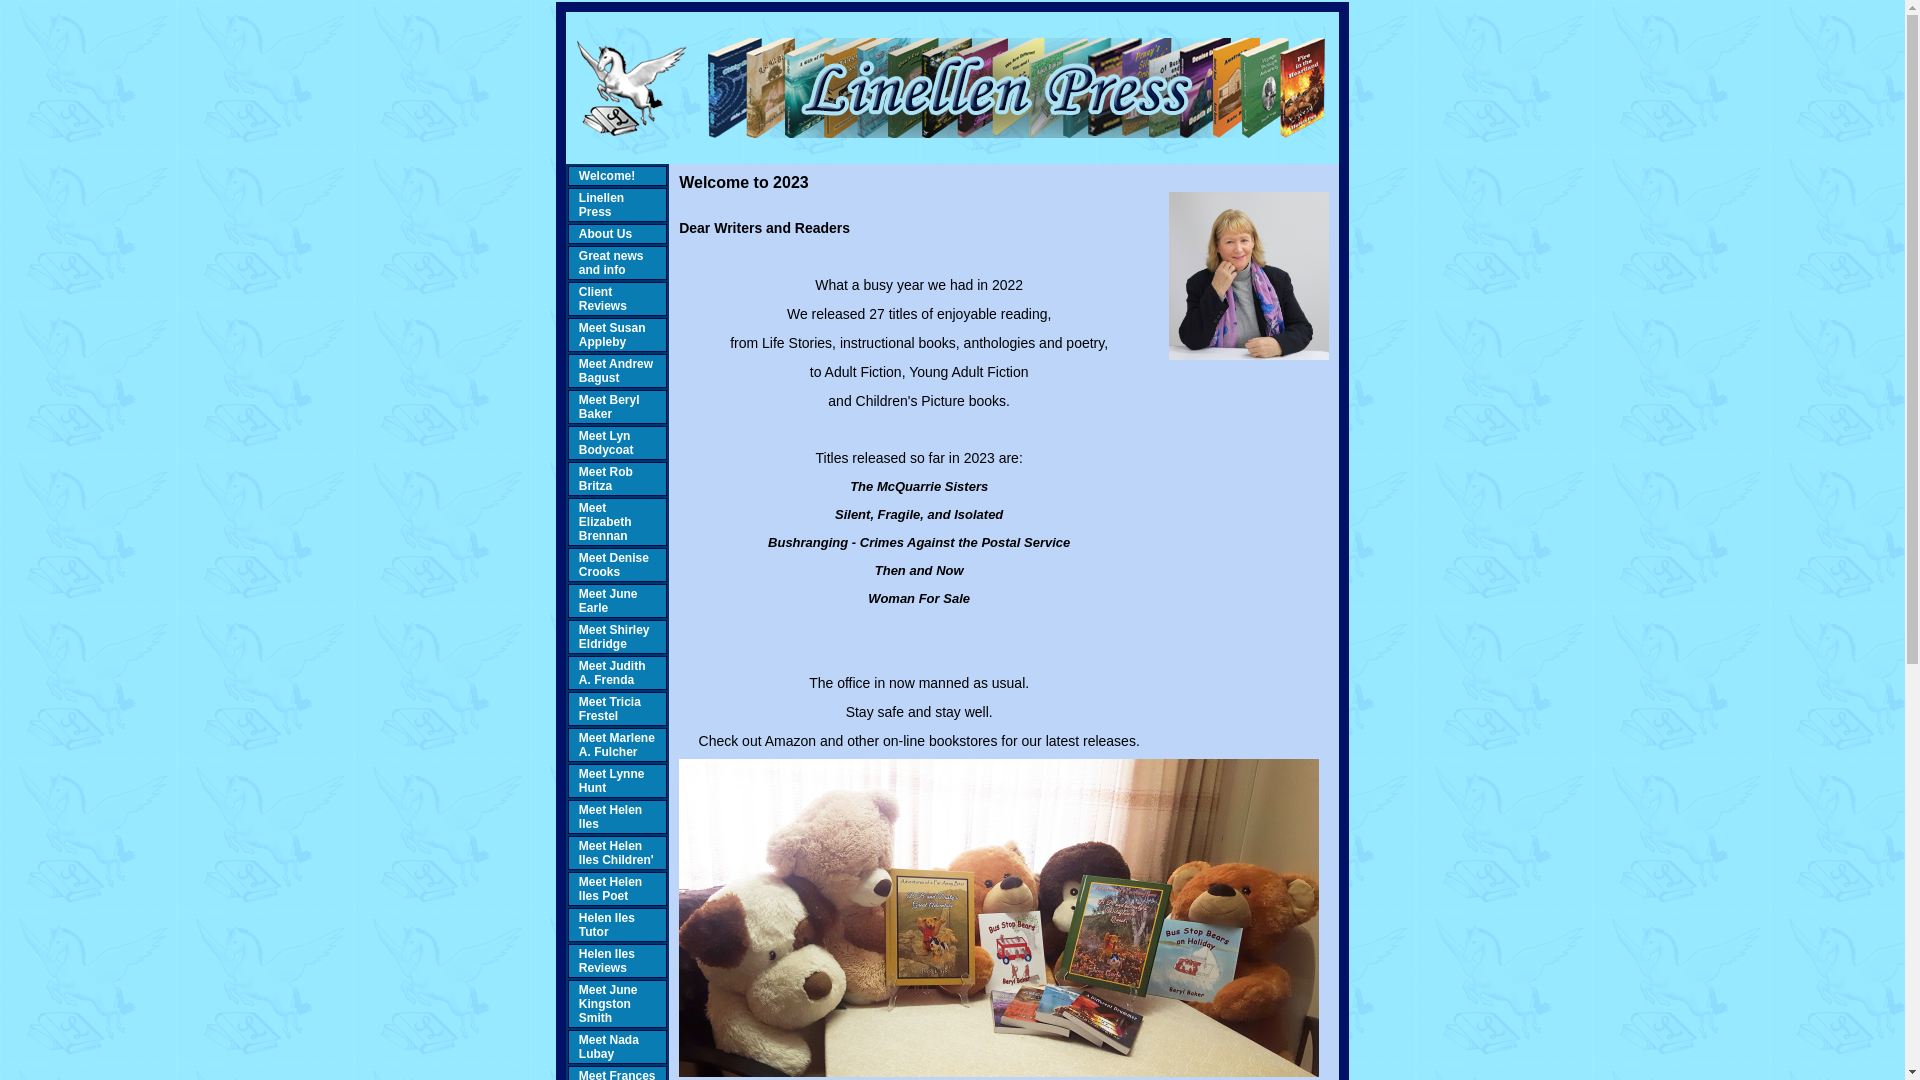 This screenshot has width=1920, height=1080. What do you see at coordinates (610, 407) in the screenshot?
I see `Meet Beryl Baker` at bounding box center [610, 407].